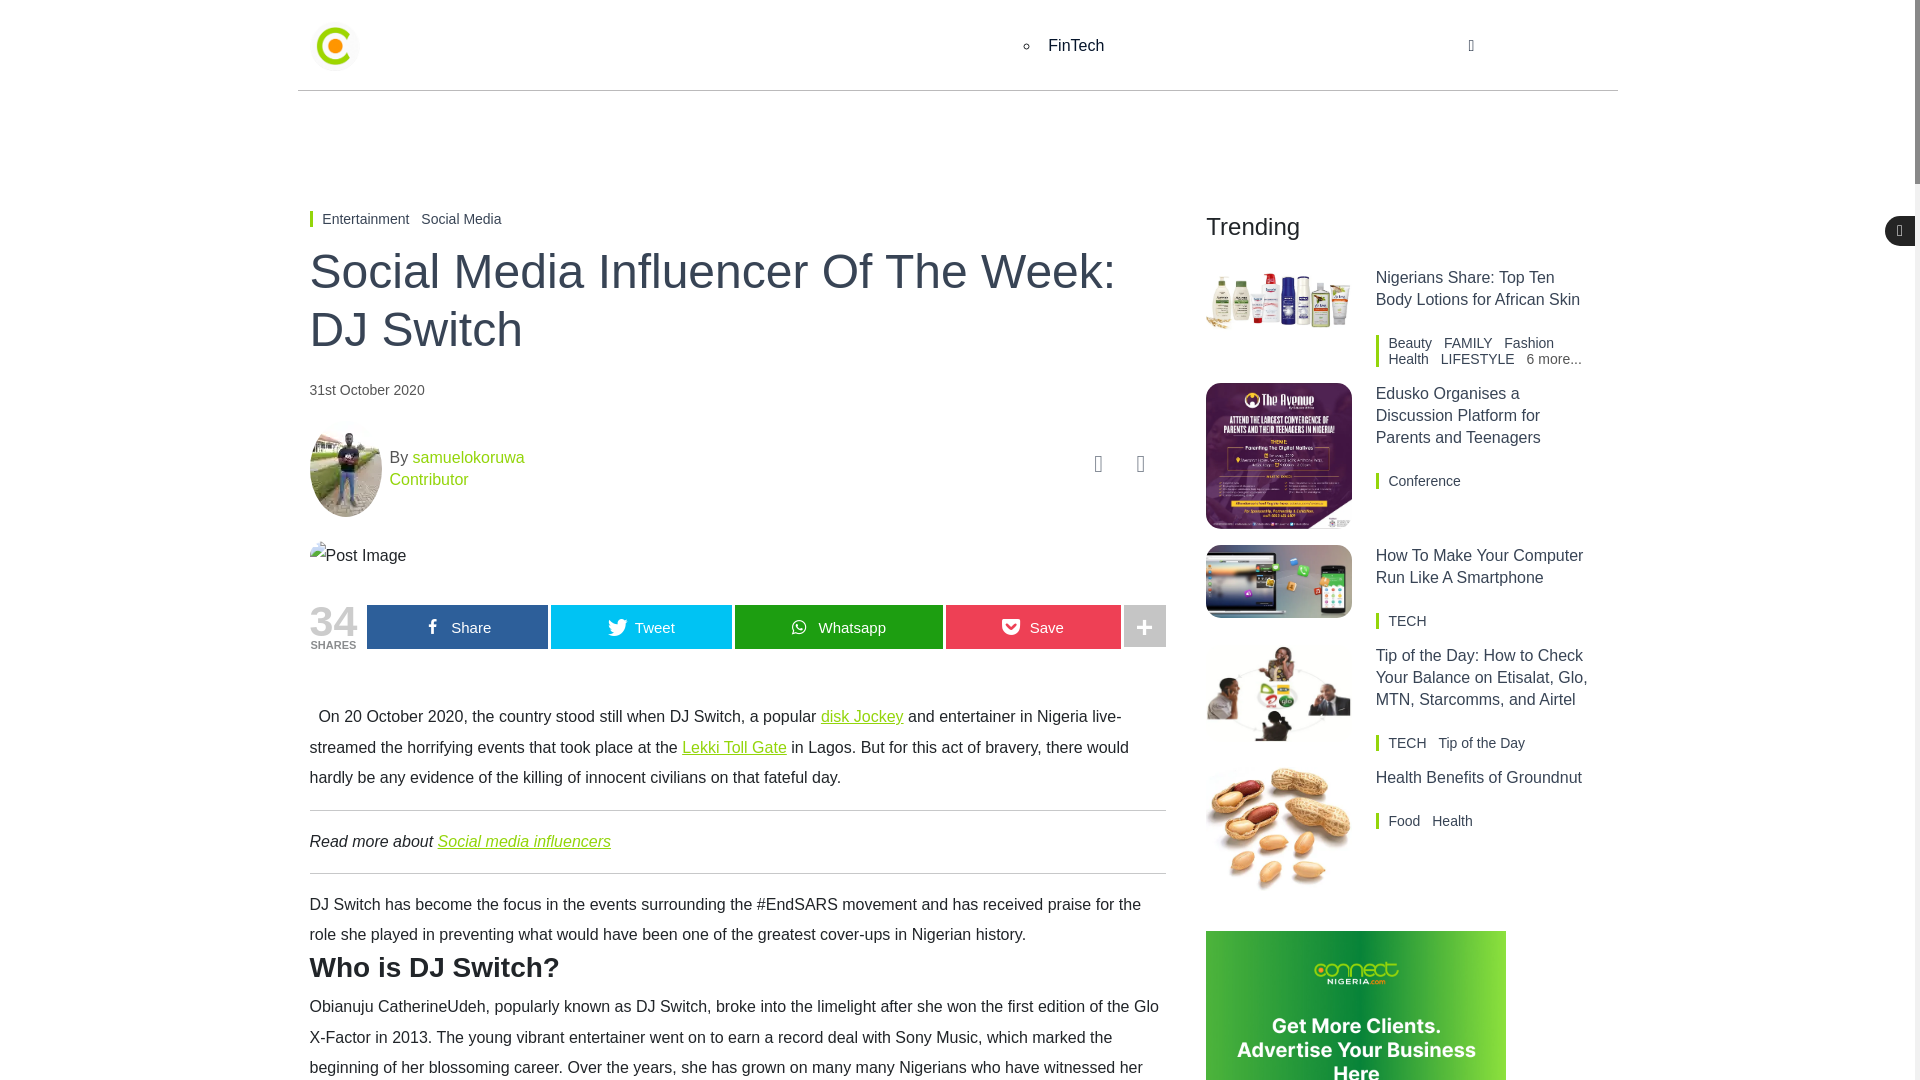 This screenshot has width=1920, height=1080. Describe the element at coordinates (1368, 46) in the screenshot. I see `Opportunities` at that location.